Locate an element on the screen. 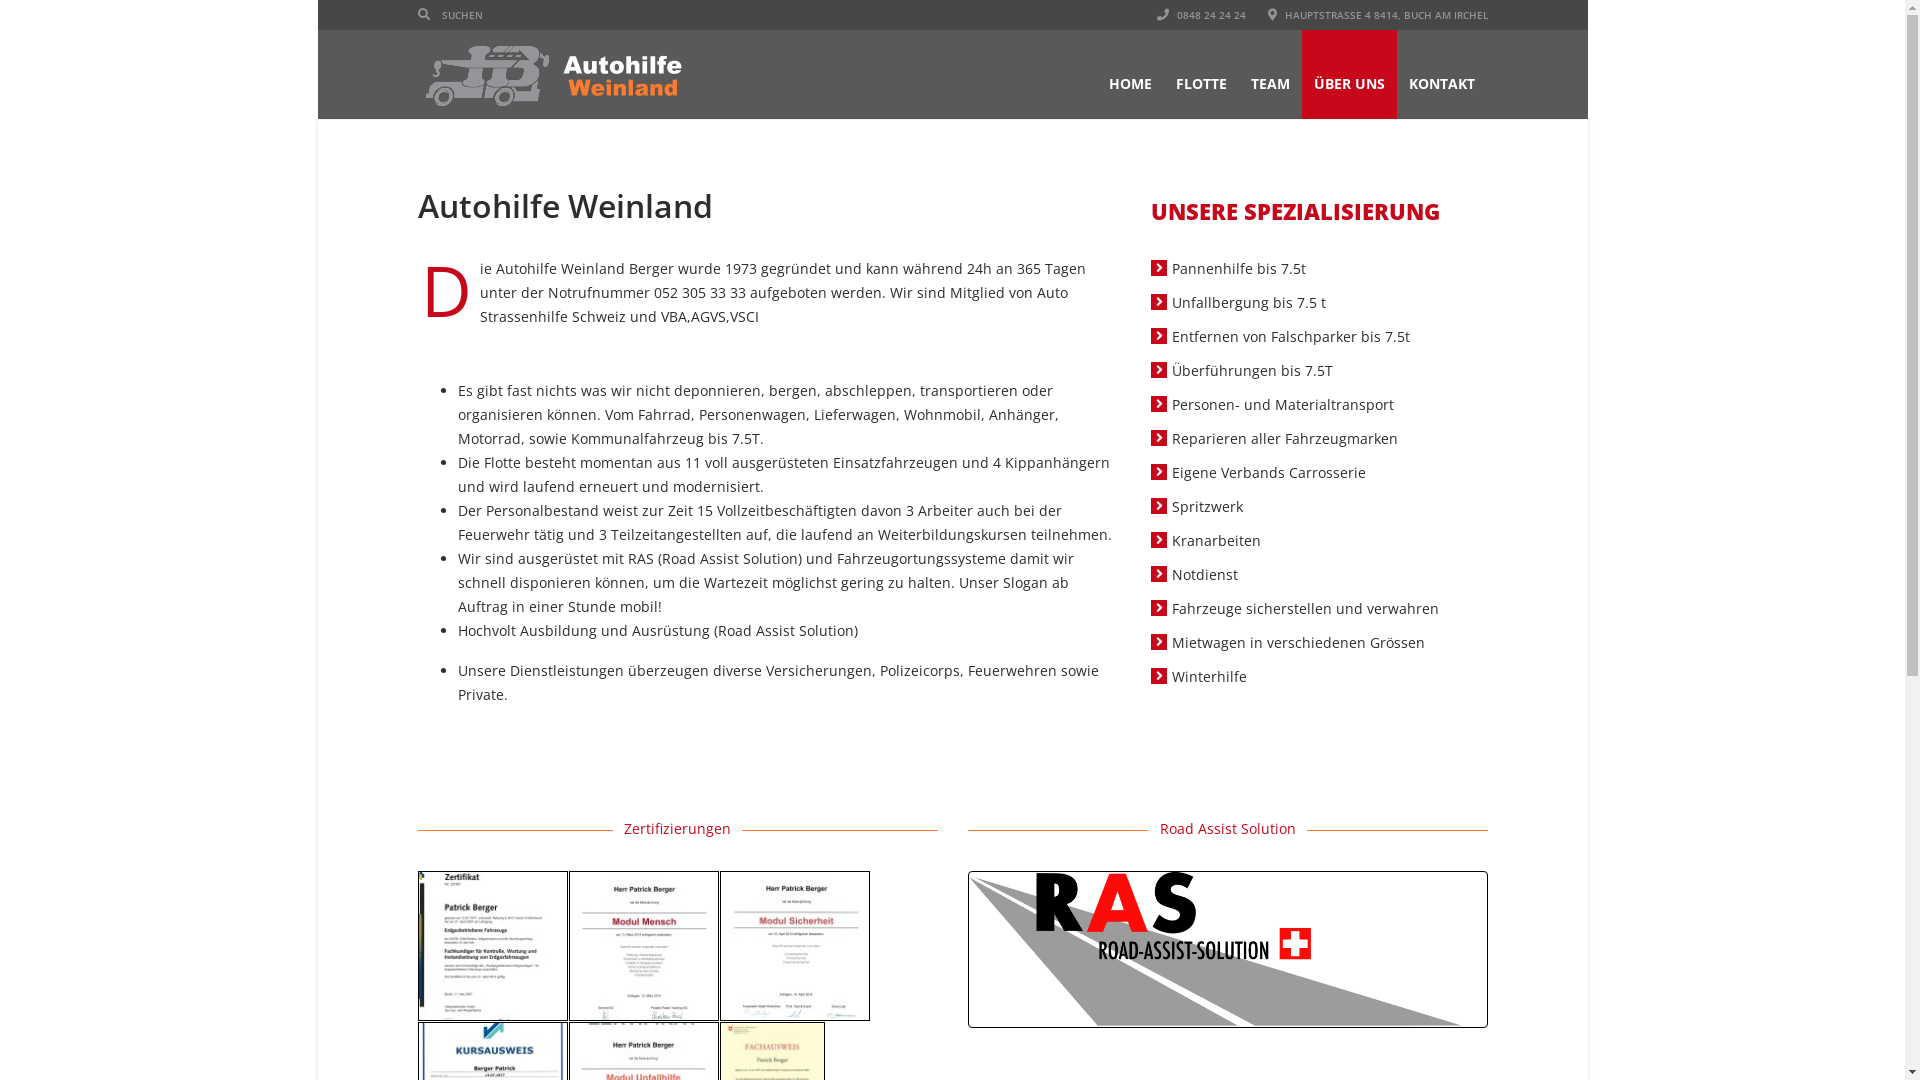 This screenshot has width=1920, height=1080. RAS is located at coordinates (1228, 950).